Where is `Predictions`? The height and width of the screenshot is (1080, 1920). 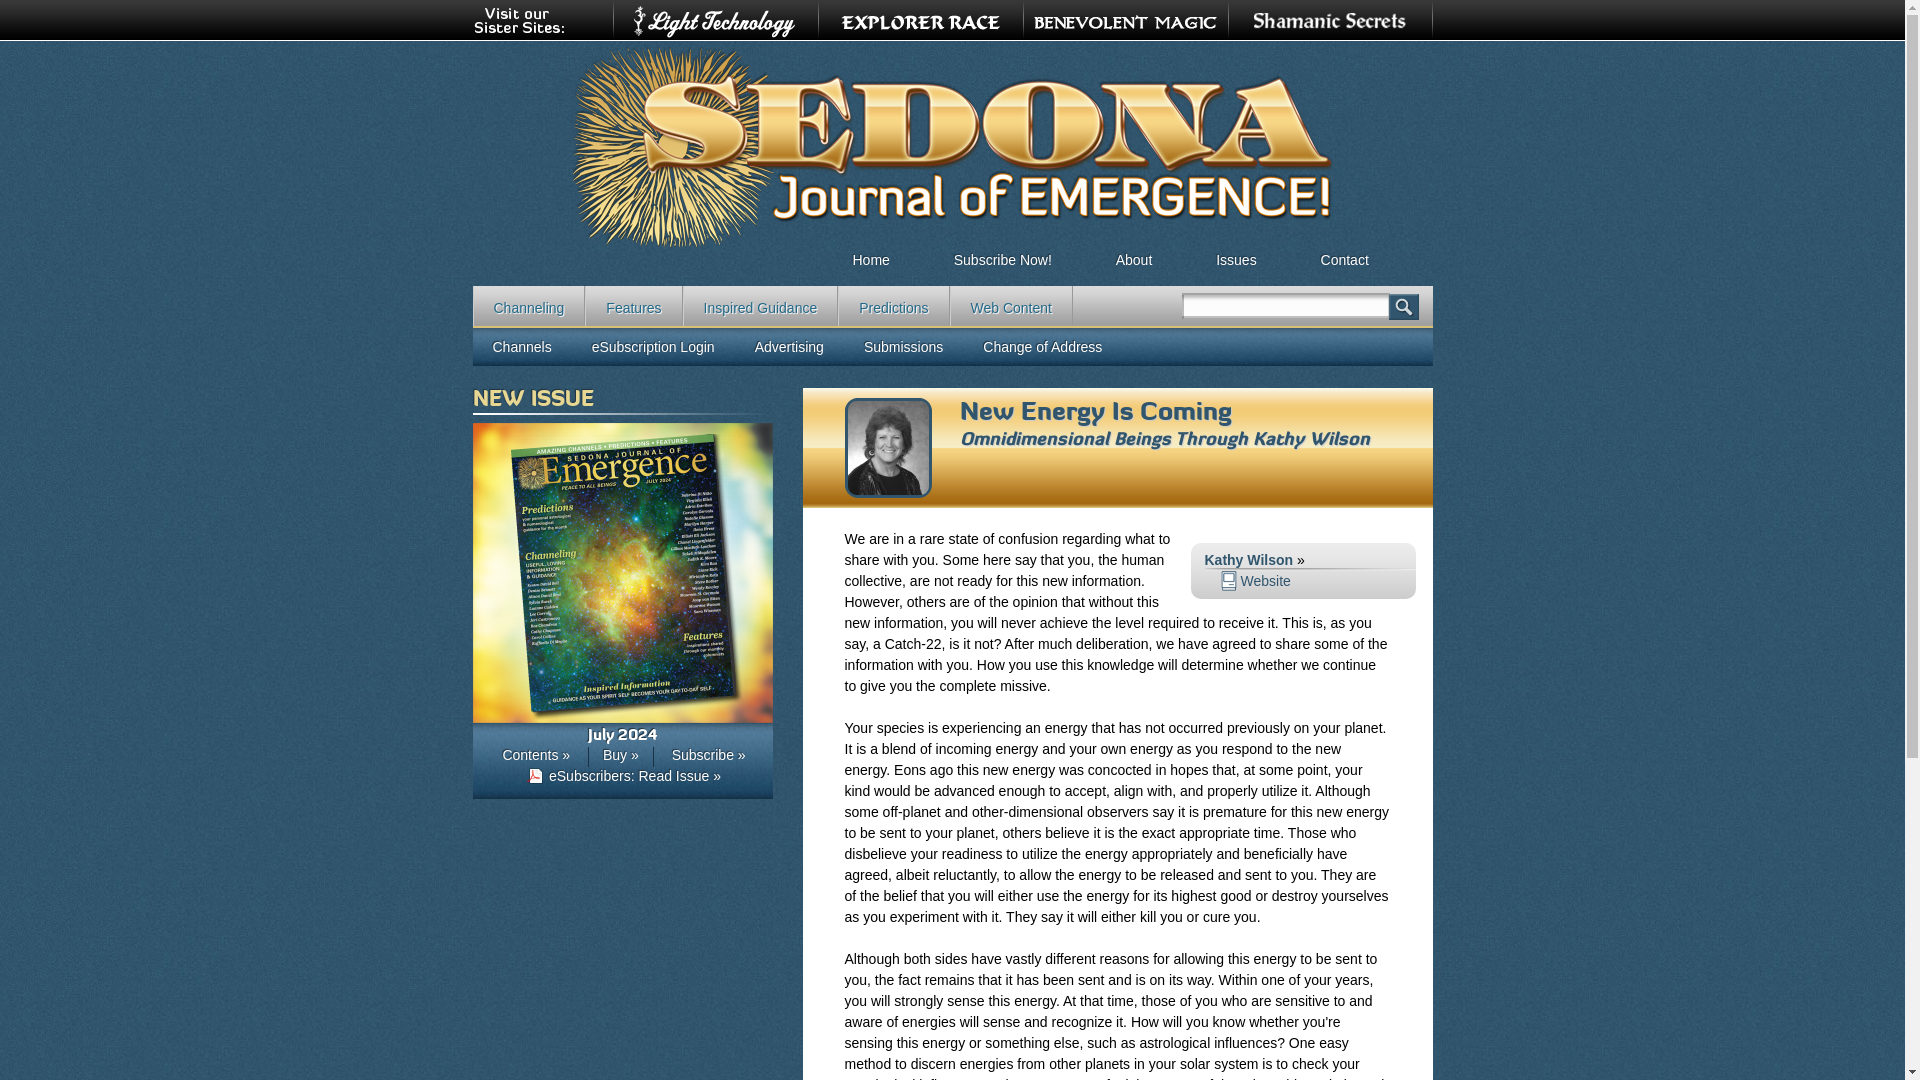
Predictions is located at coordinates (892, 306).